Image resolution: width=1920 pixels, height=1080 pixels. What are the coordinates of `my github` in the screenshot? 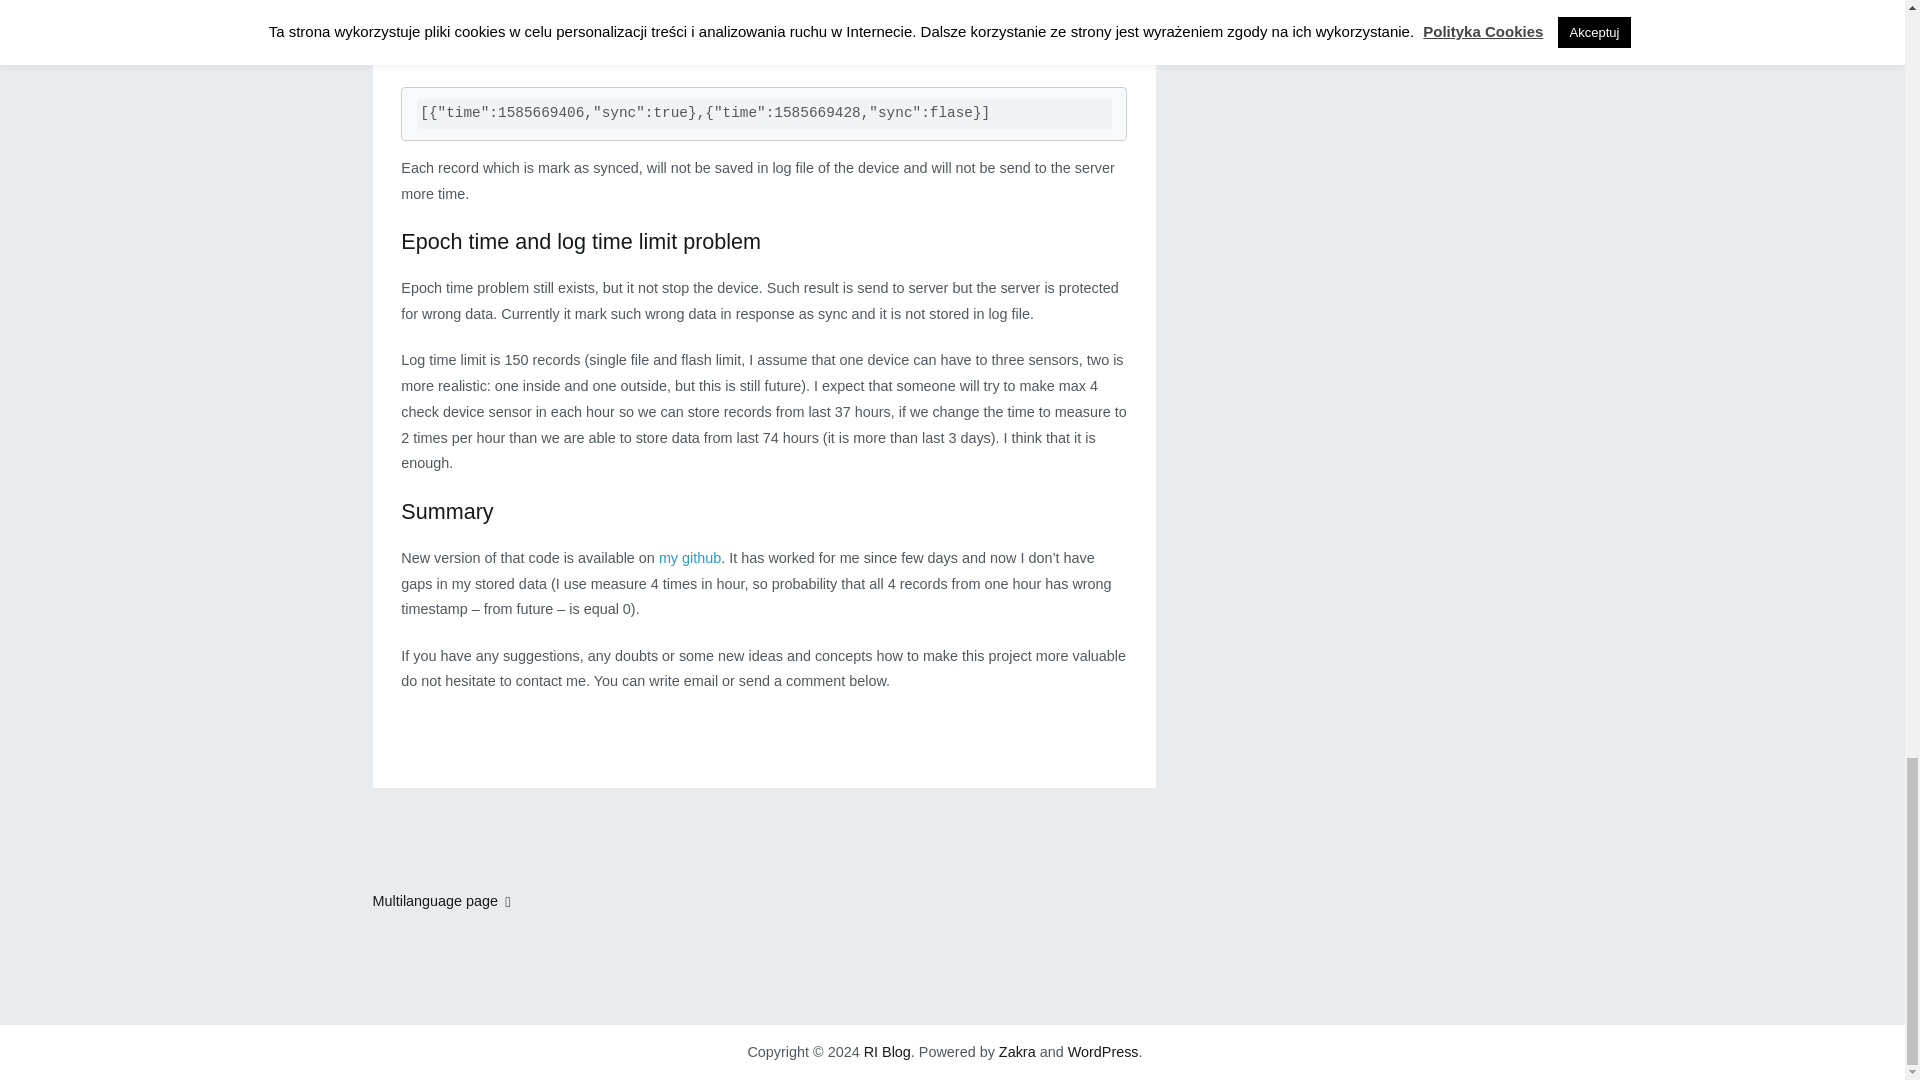 It's located at (690, 557).